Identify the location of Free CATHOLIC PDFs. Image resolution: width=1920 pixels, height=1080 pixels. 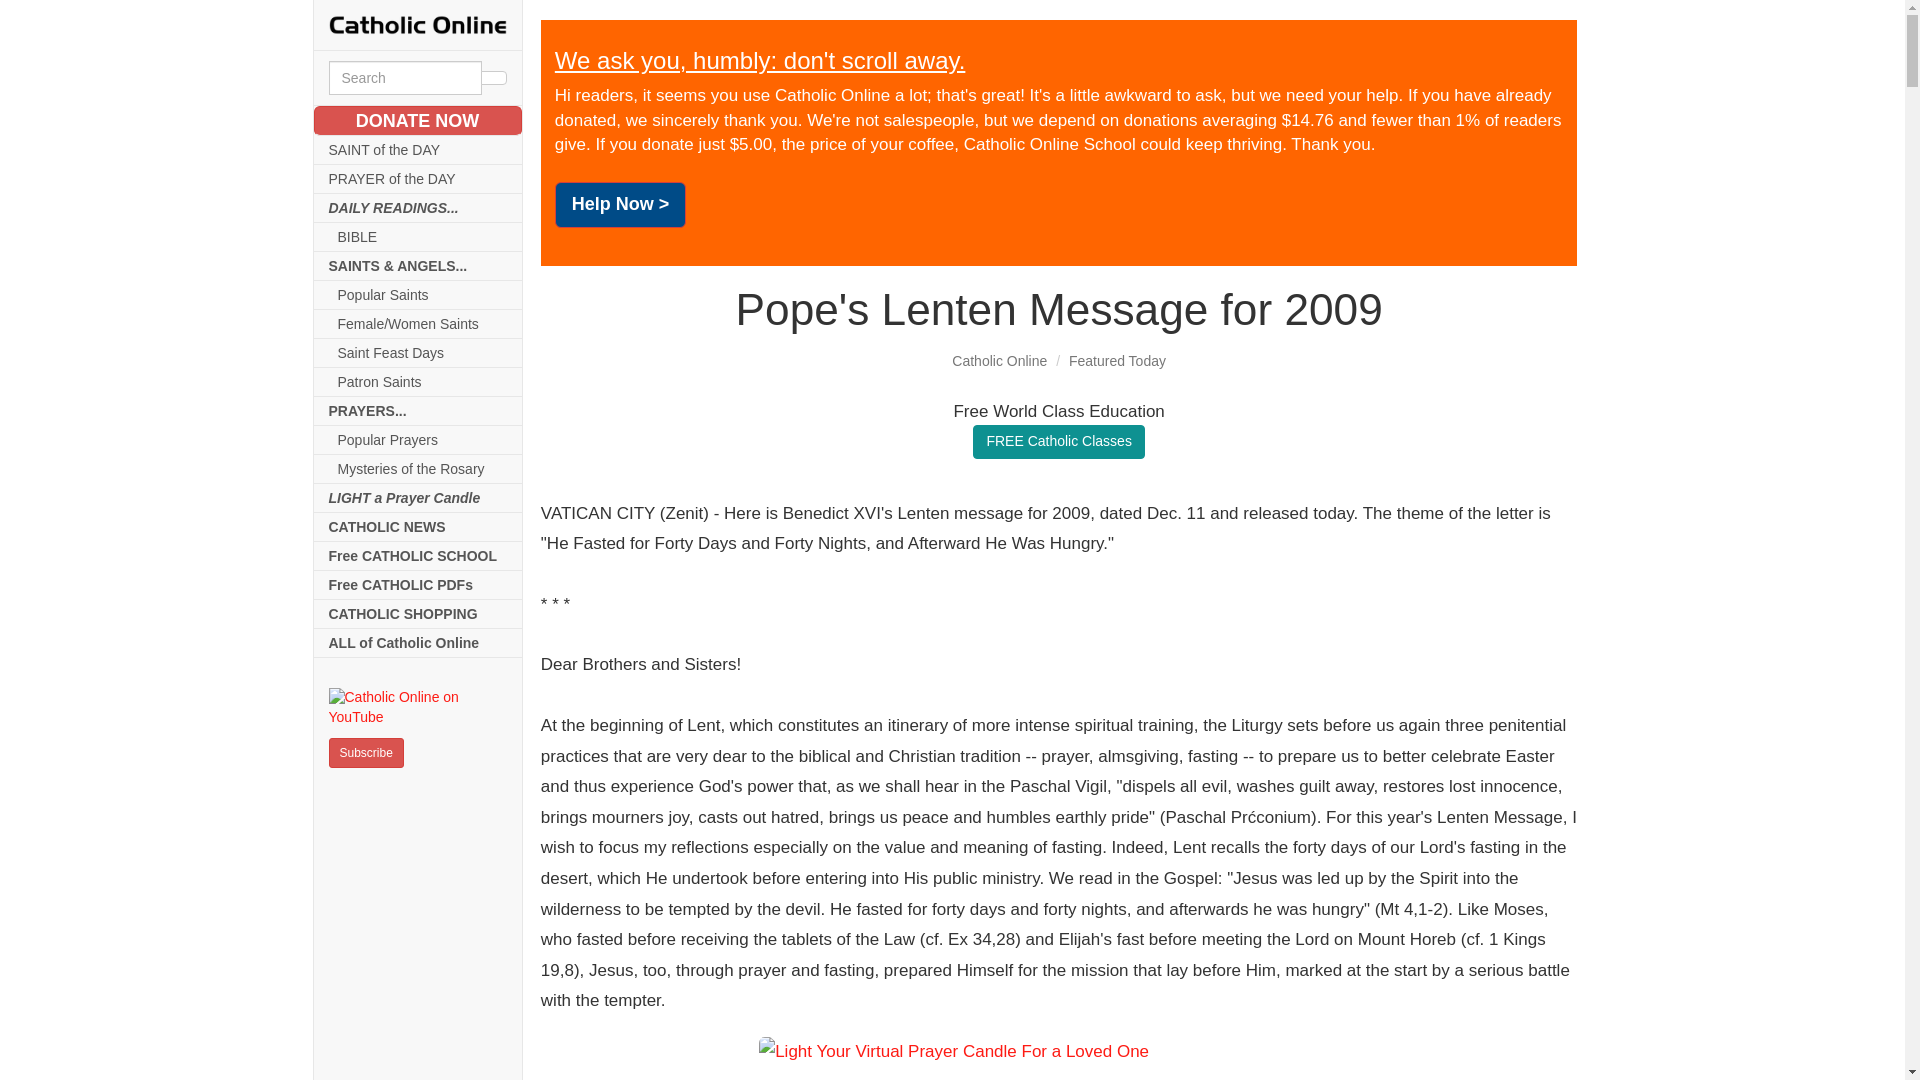
(418, 586).